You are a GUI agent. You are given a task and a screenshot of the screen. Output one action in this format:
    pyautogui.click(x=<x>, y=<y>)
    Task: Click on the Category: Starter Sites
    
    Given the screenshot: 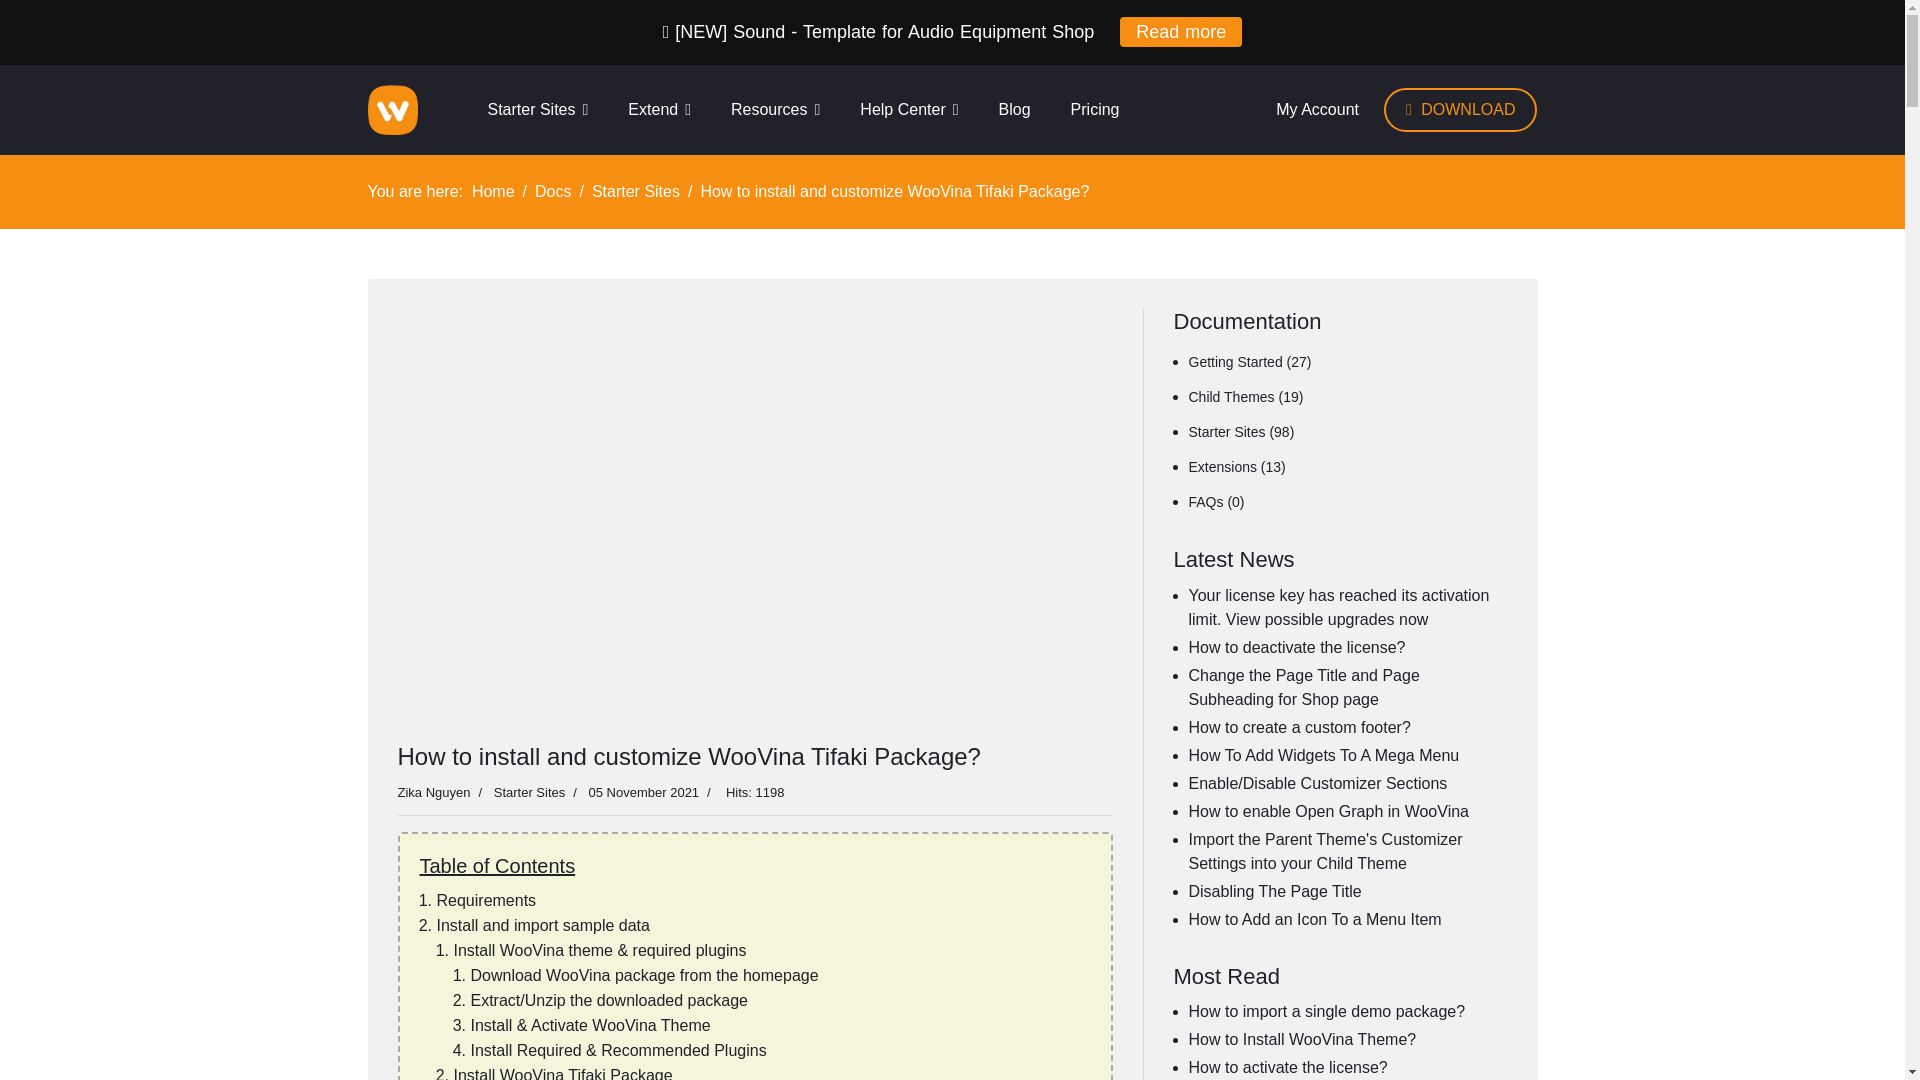 What is the action you would take?
    pyautogui.click(x=517, y=792)
    